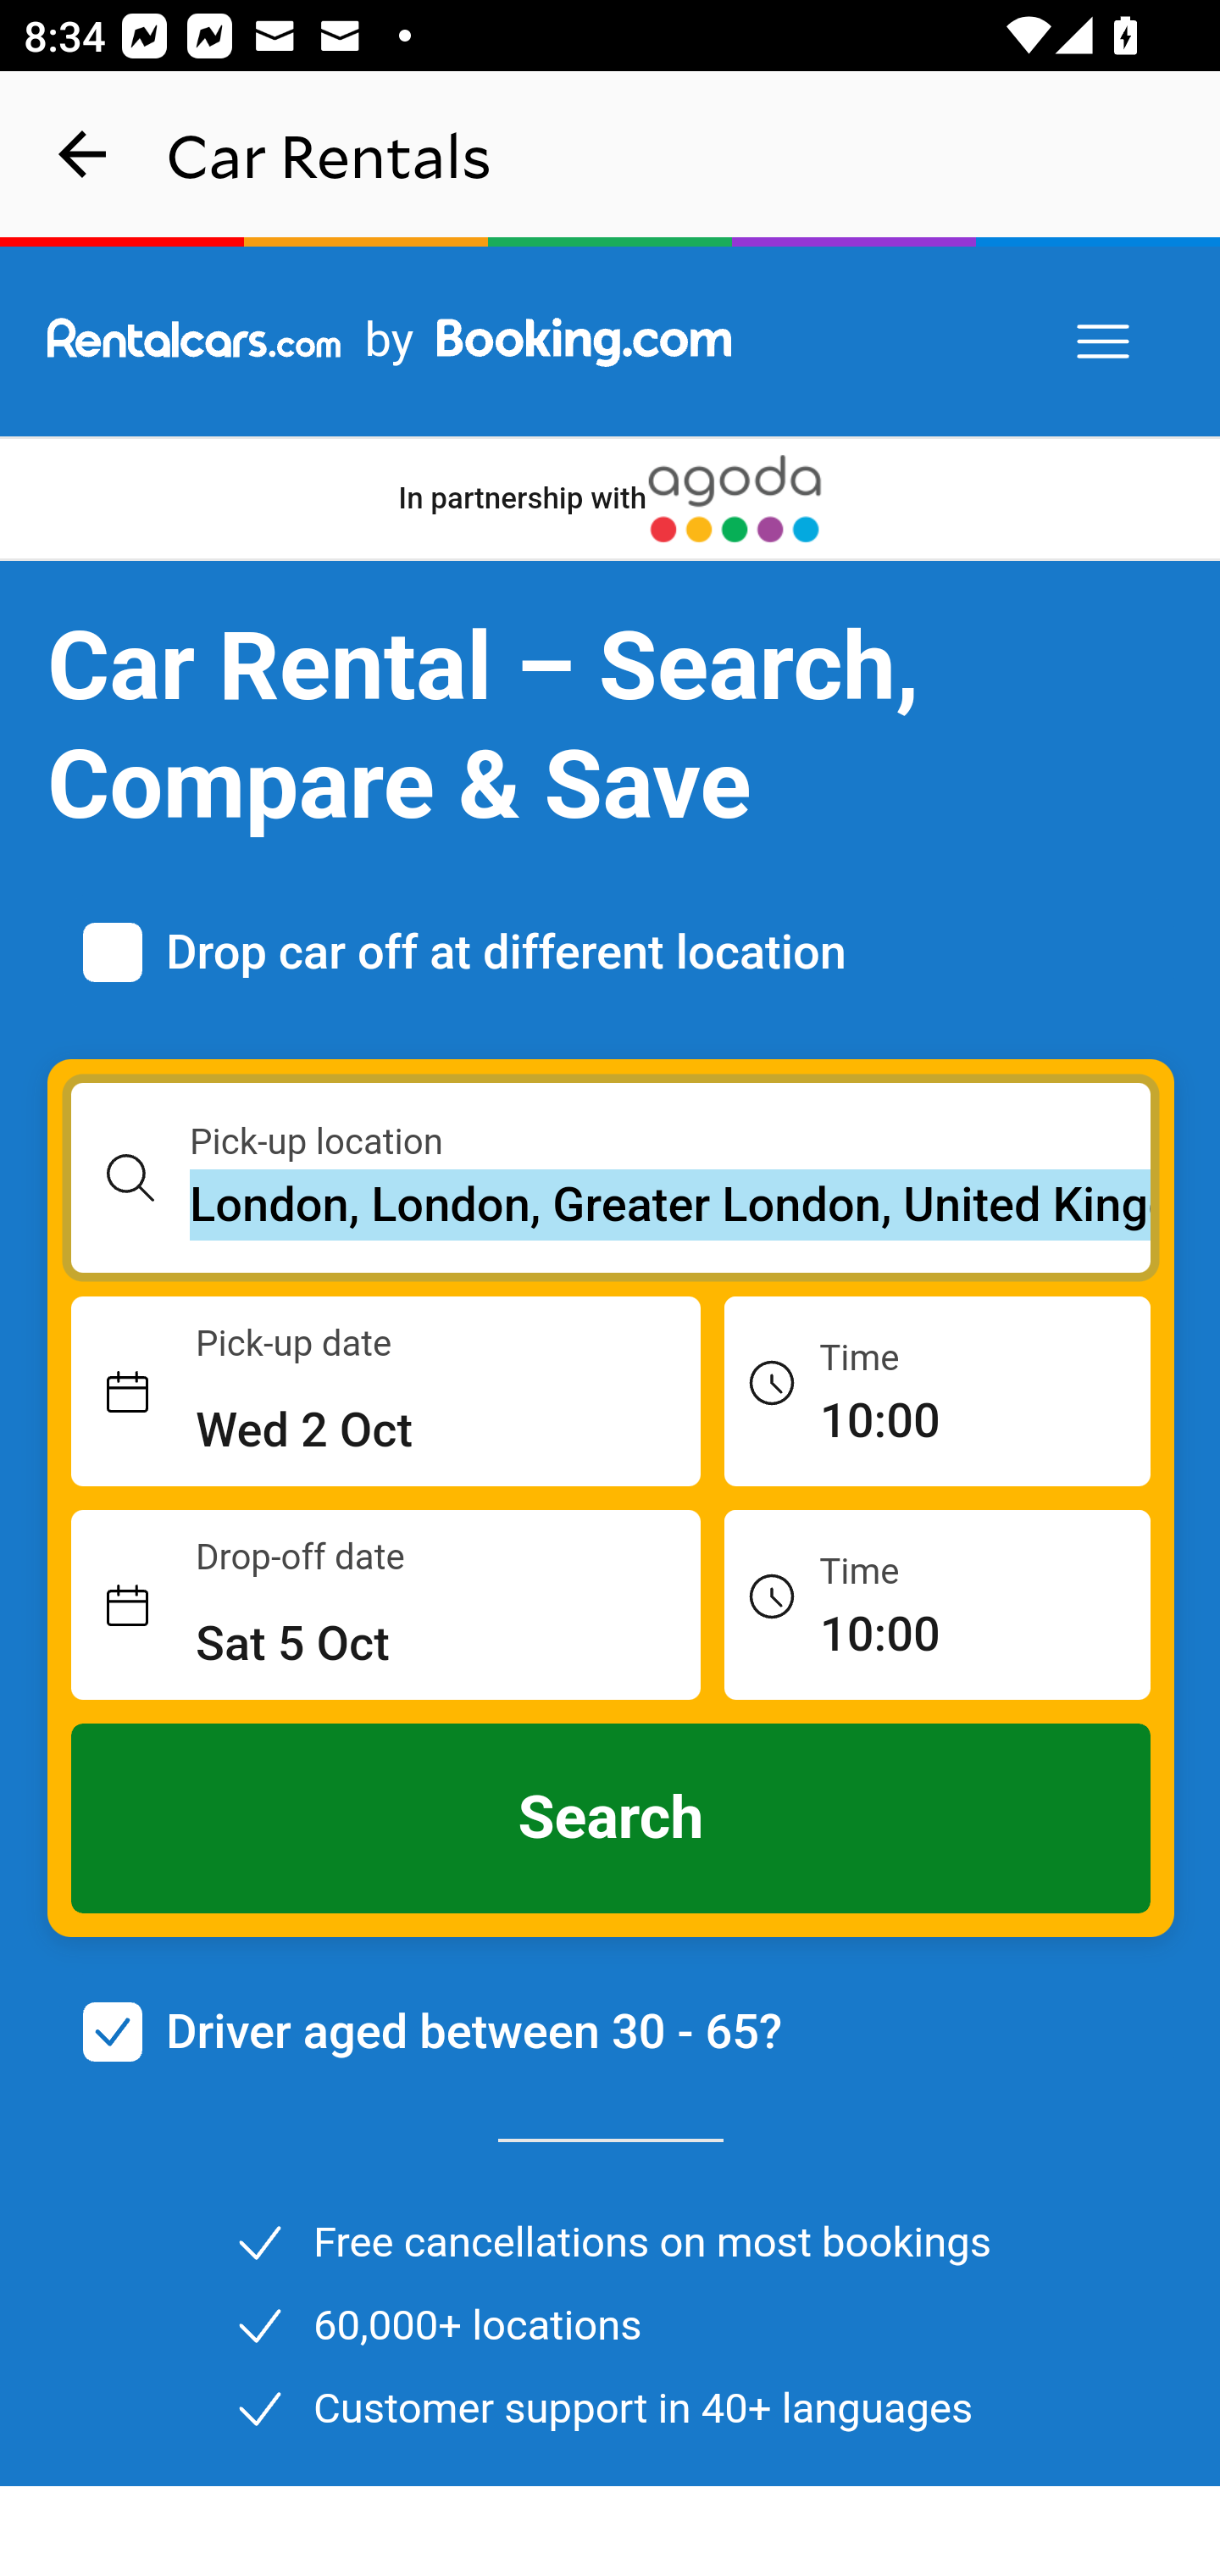 The width and height of the screenshot is (1220, 2576). Describe the element at coordinates (1105, 342) in the screenshot. I see `Menu` at that location.